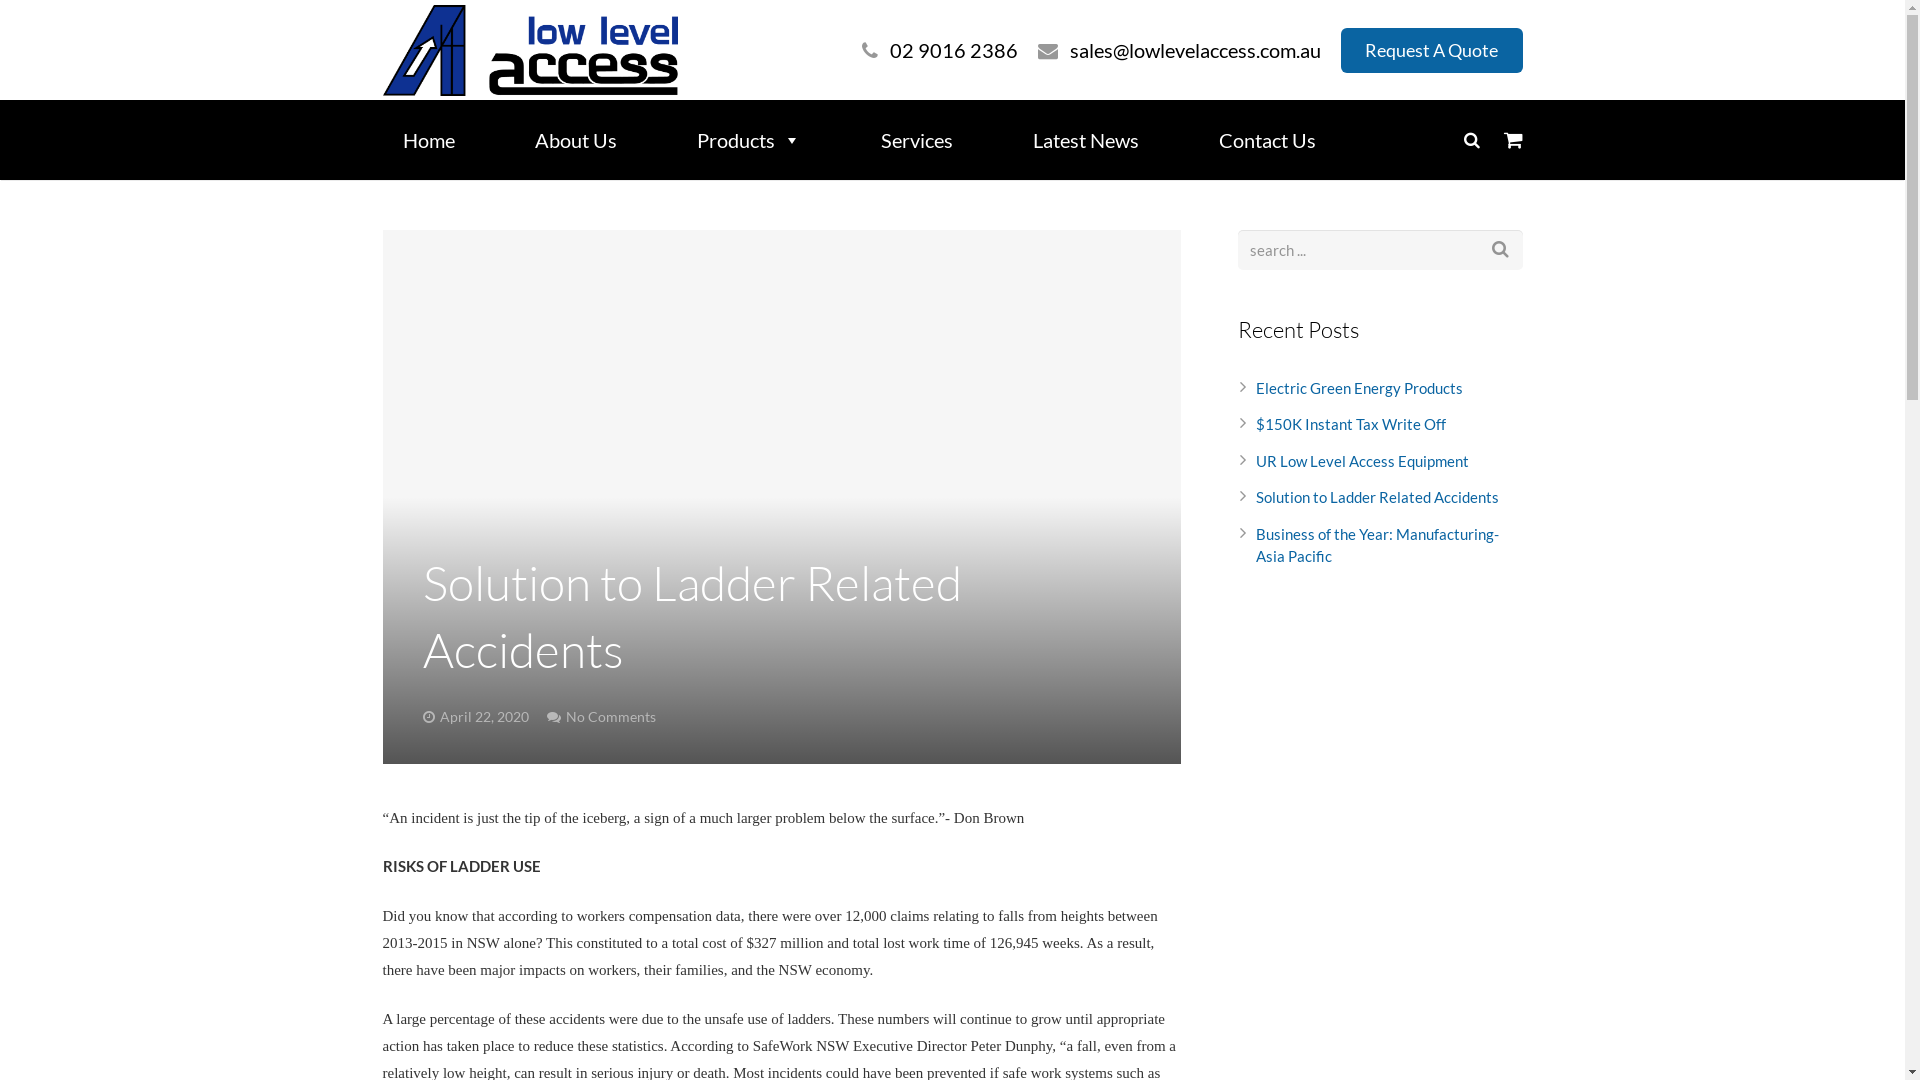  What do you see at coordinates (954, 50) in the screenshot?
I see `02 9016 2386` at bounding box center [954, 50].